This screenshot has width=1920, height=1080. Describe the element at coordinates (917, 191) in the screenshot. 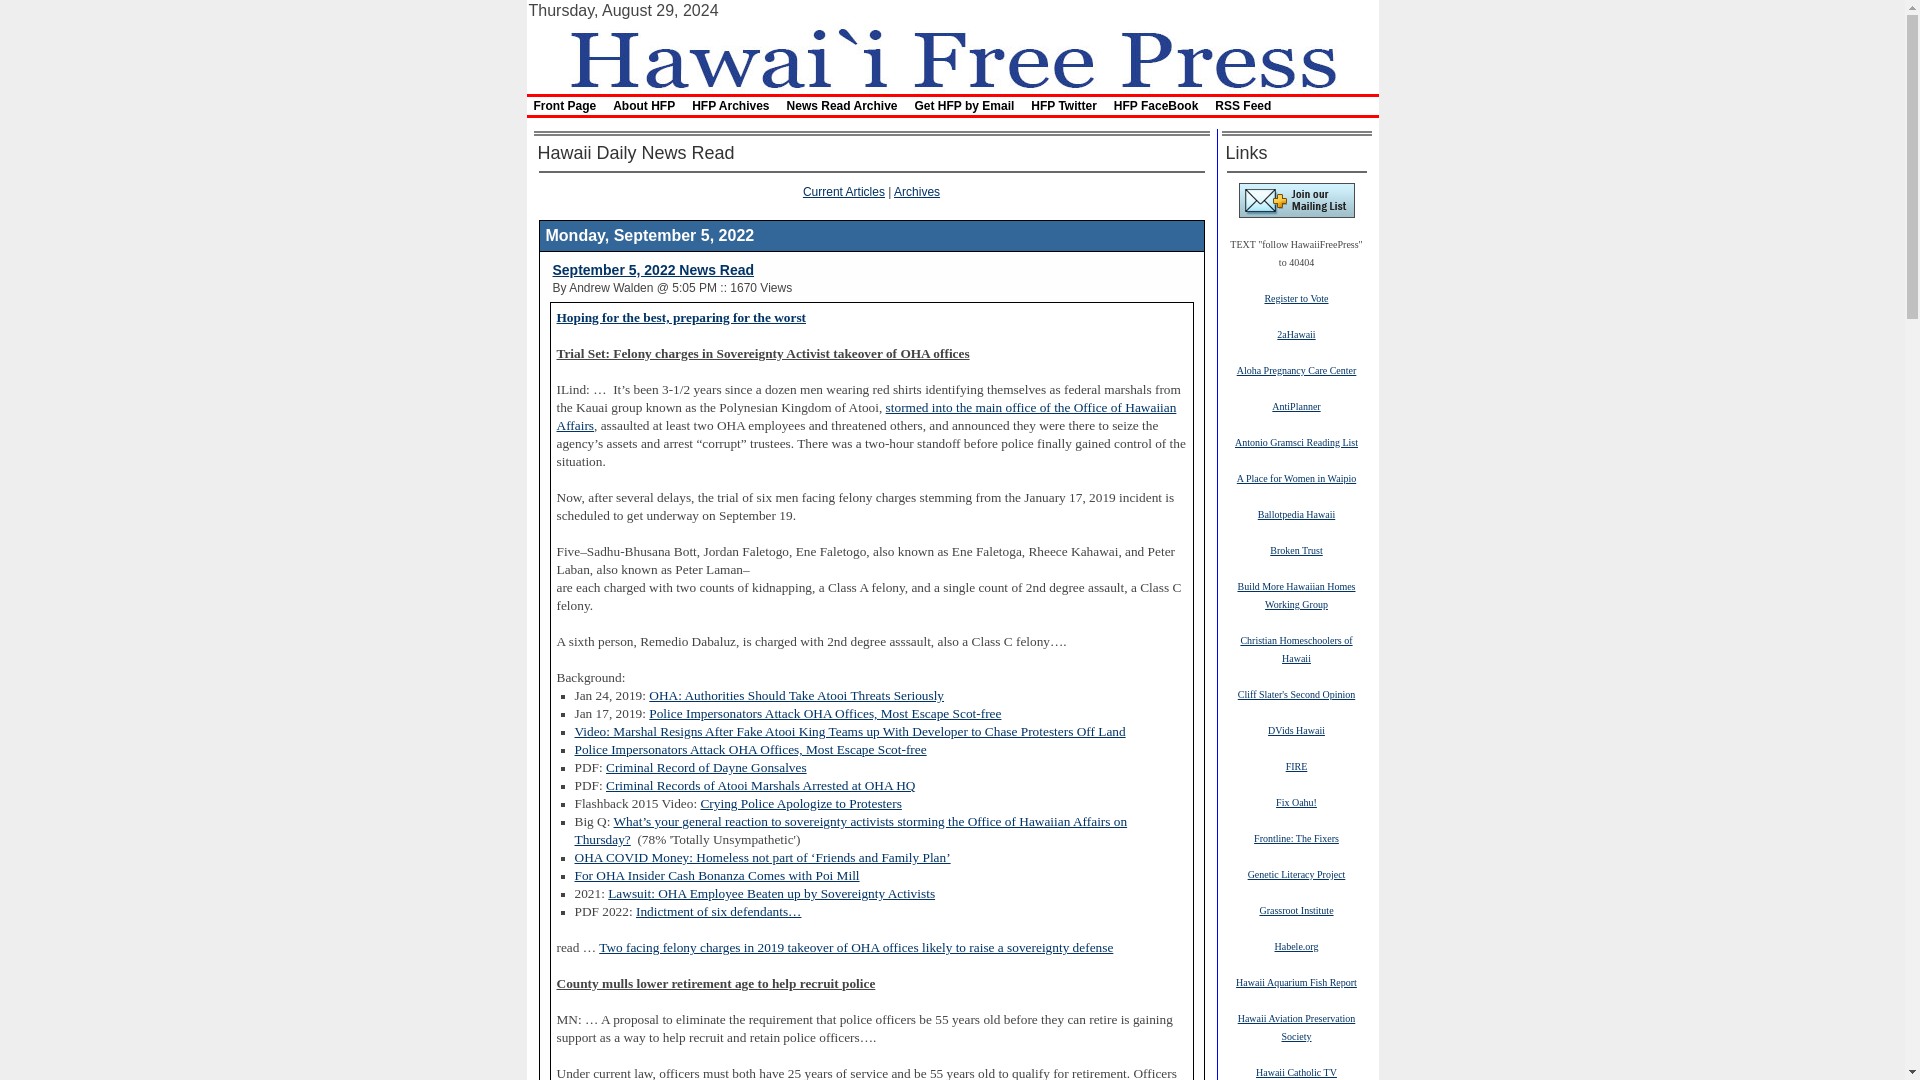

I see `Archives` at that location.